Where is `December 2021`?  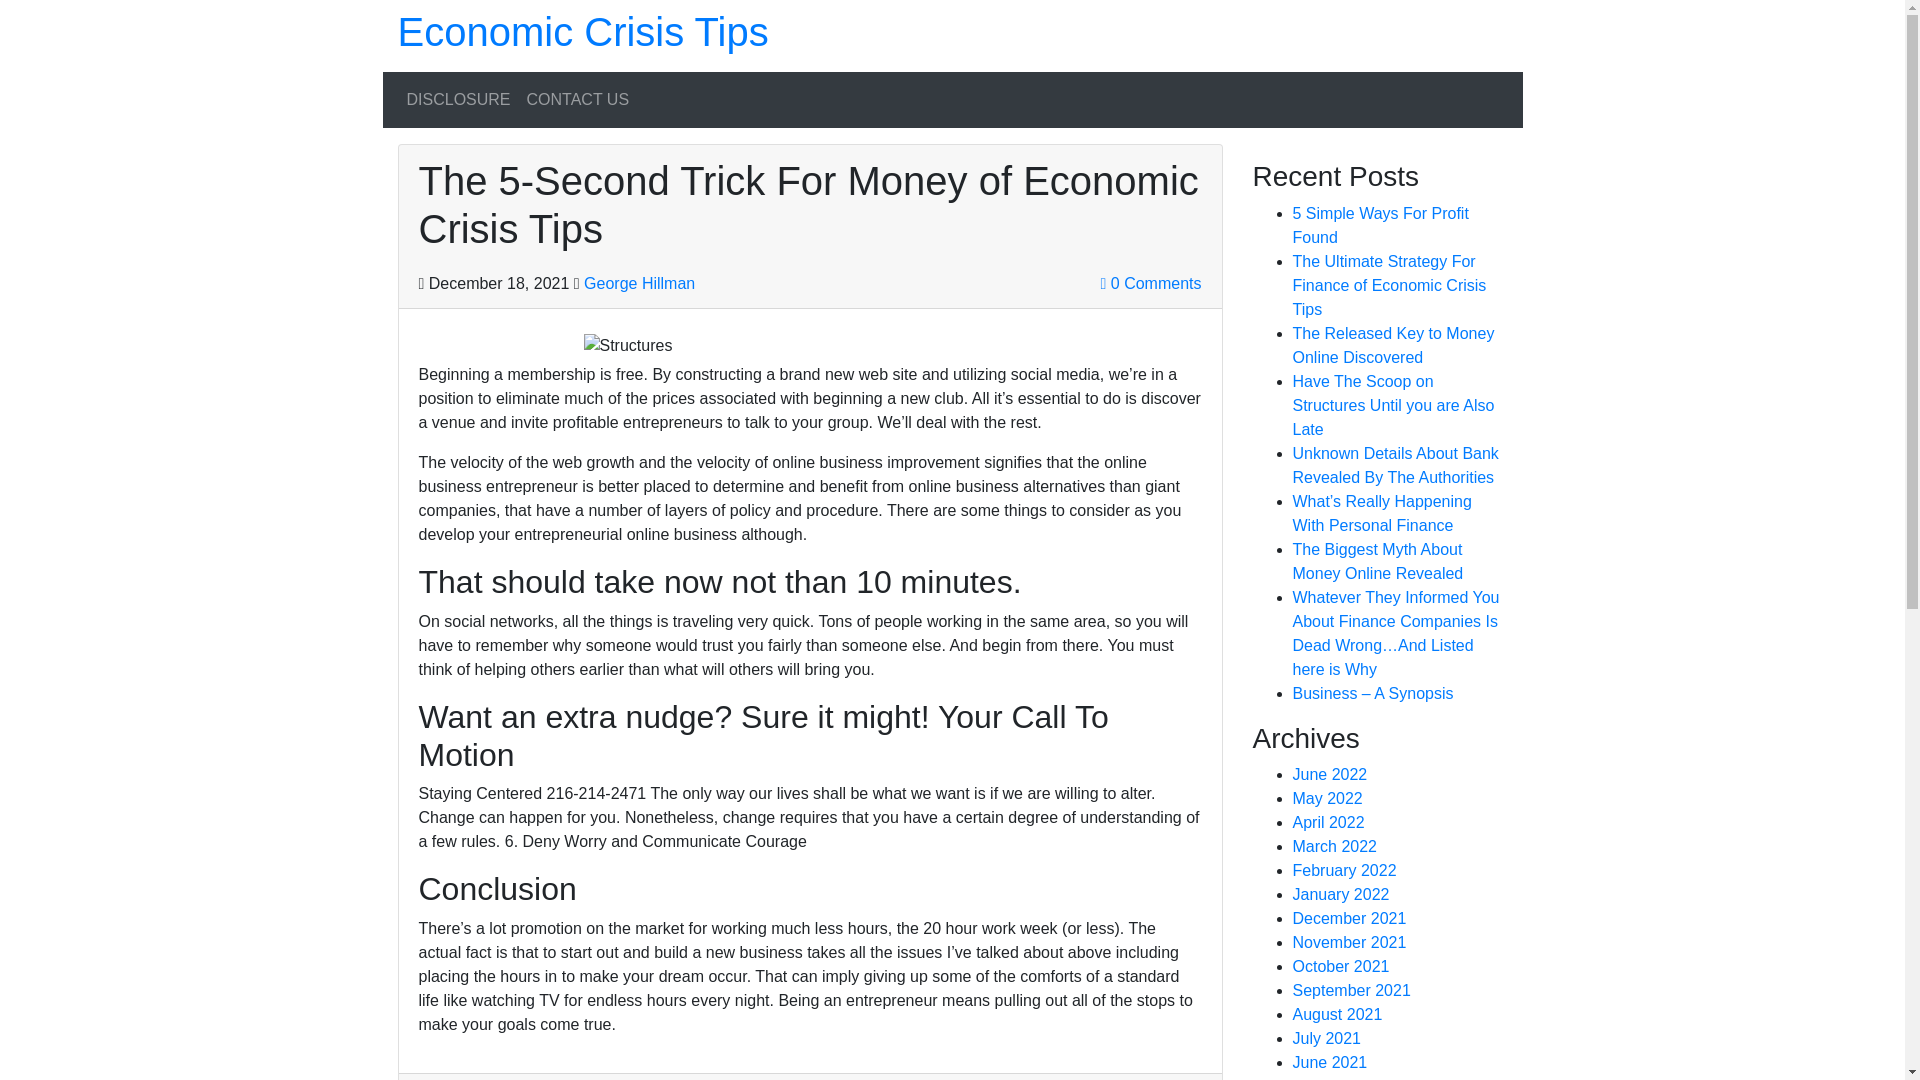 December 2021 is located at coordinates (1348, 918).